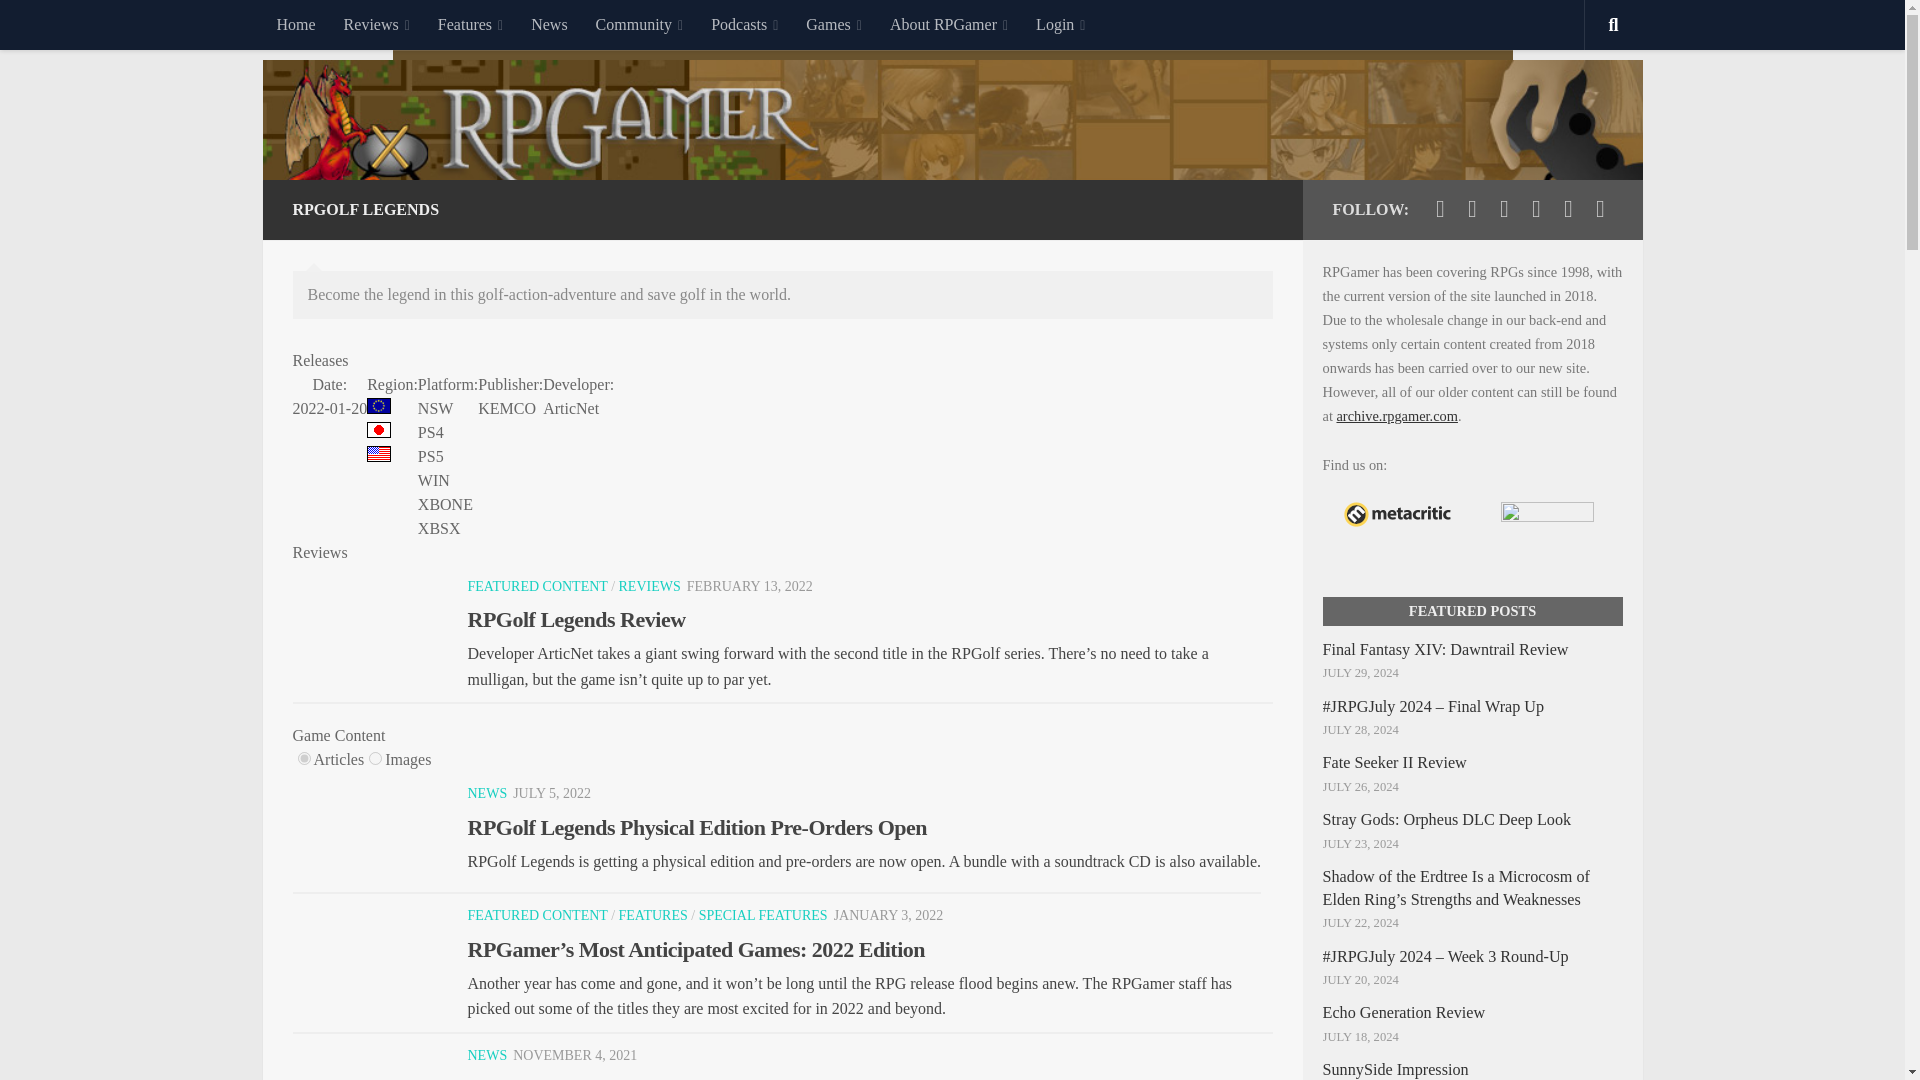  Describe the element at coordinates (1472, 208) in the screenshot. I see `Follow us on Facebook` at that location.